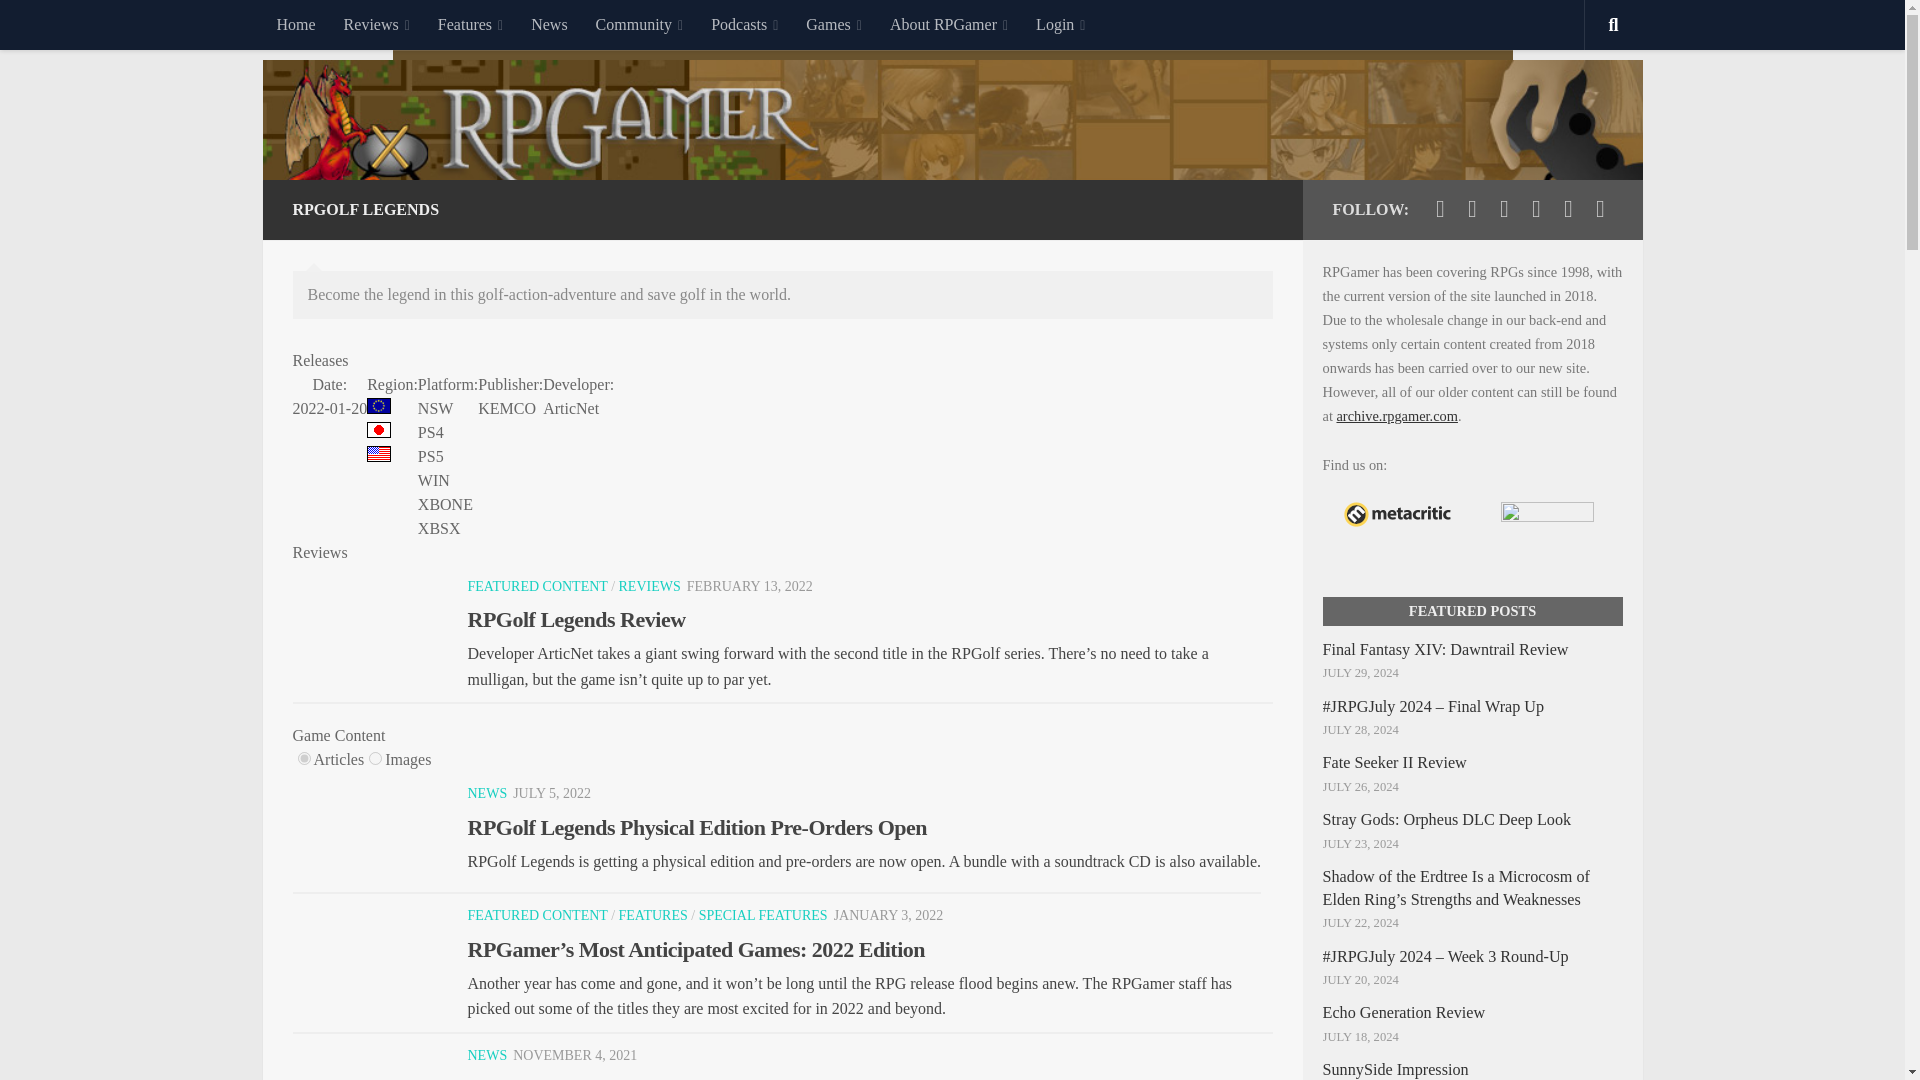  Describe the element at coordinates (1472, 208) in the screenshot. I see `Follow us on Facebook` at that location.